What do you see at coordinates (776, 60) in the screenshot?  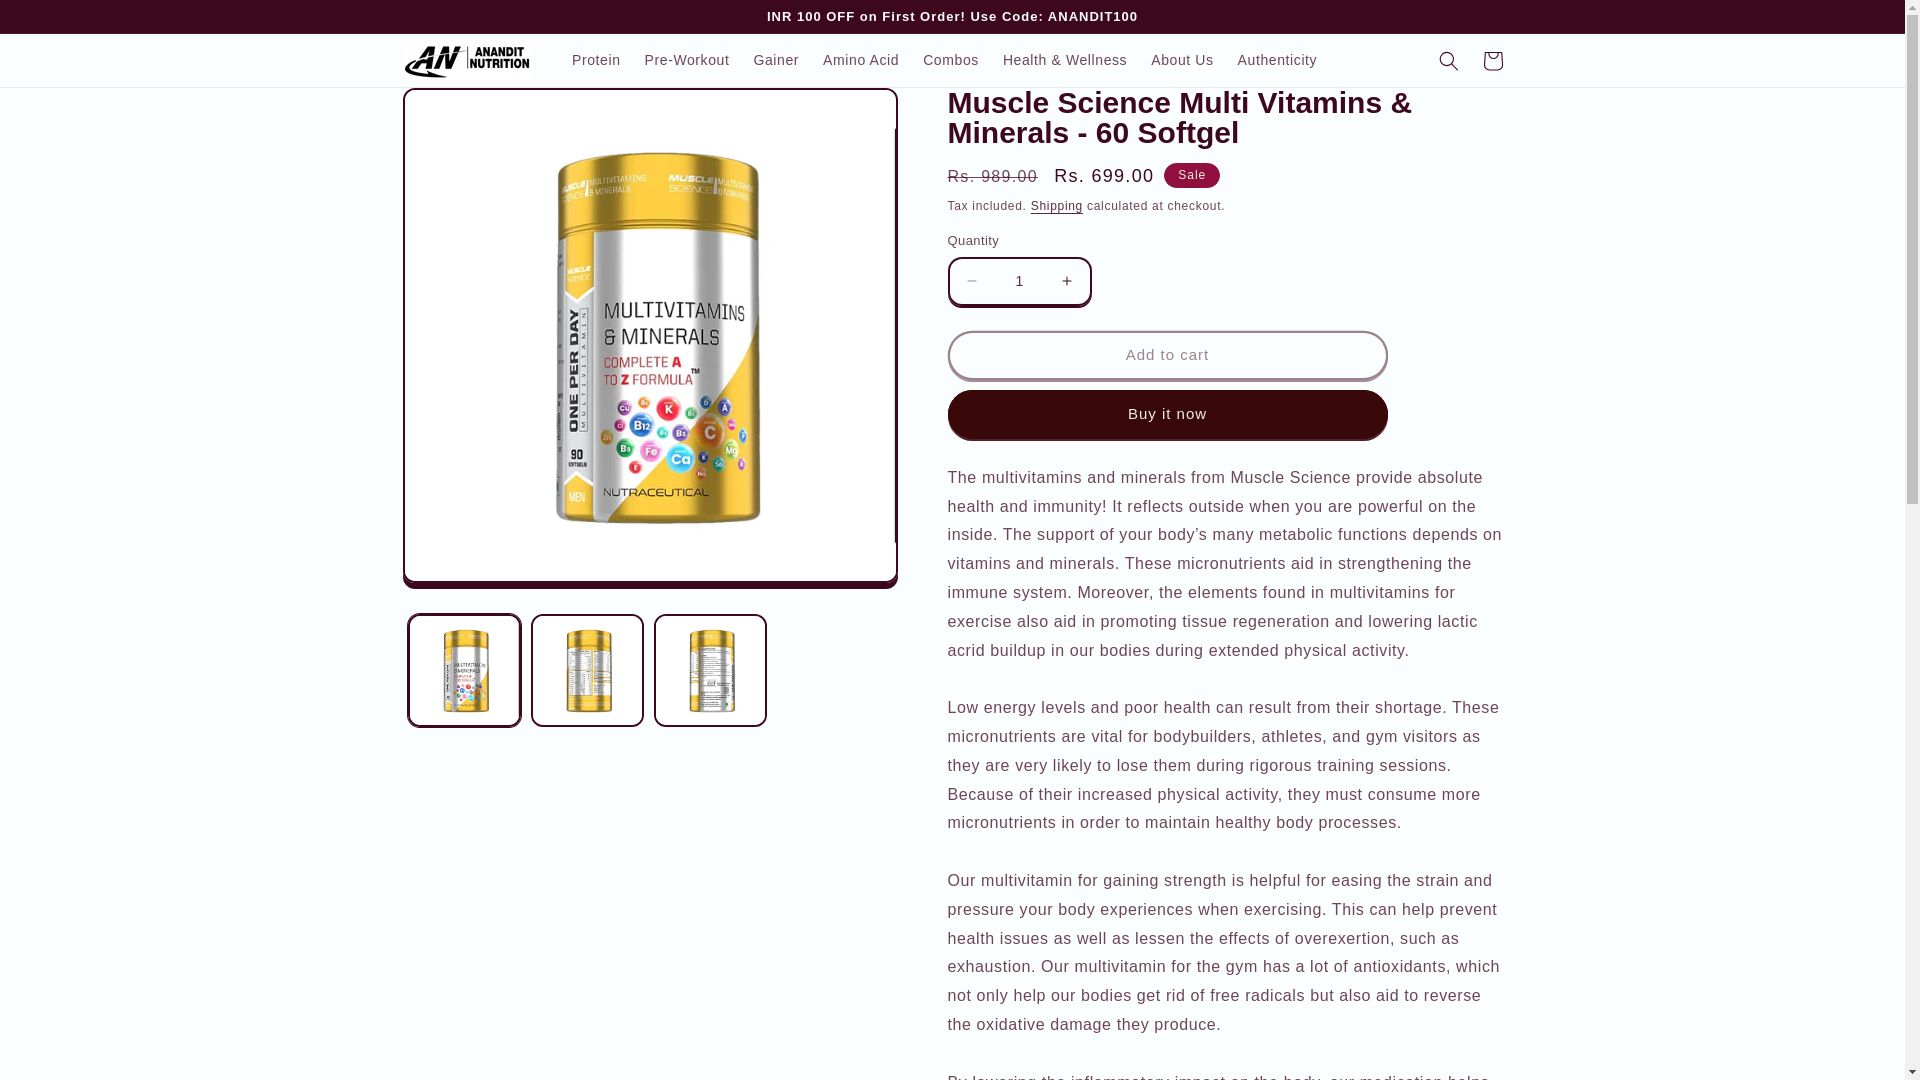 I see `Gainer` at bounding box center [776, 60].